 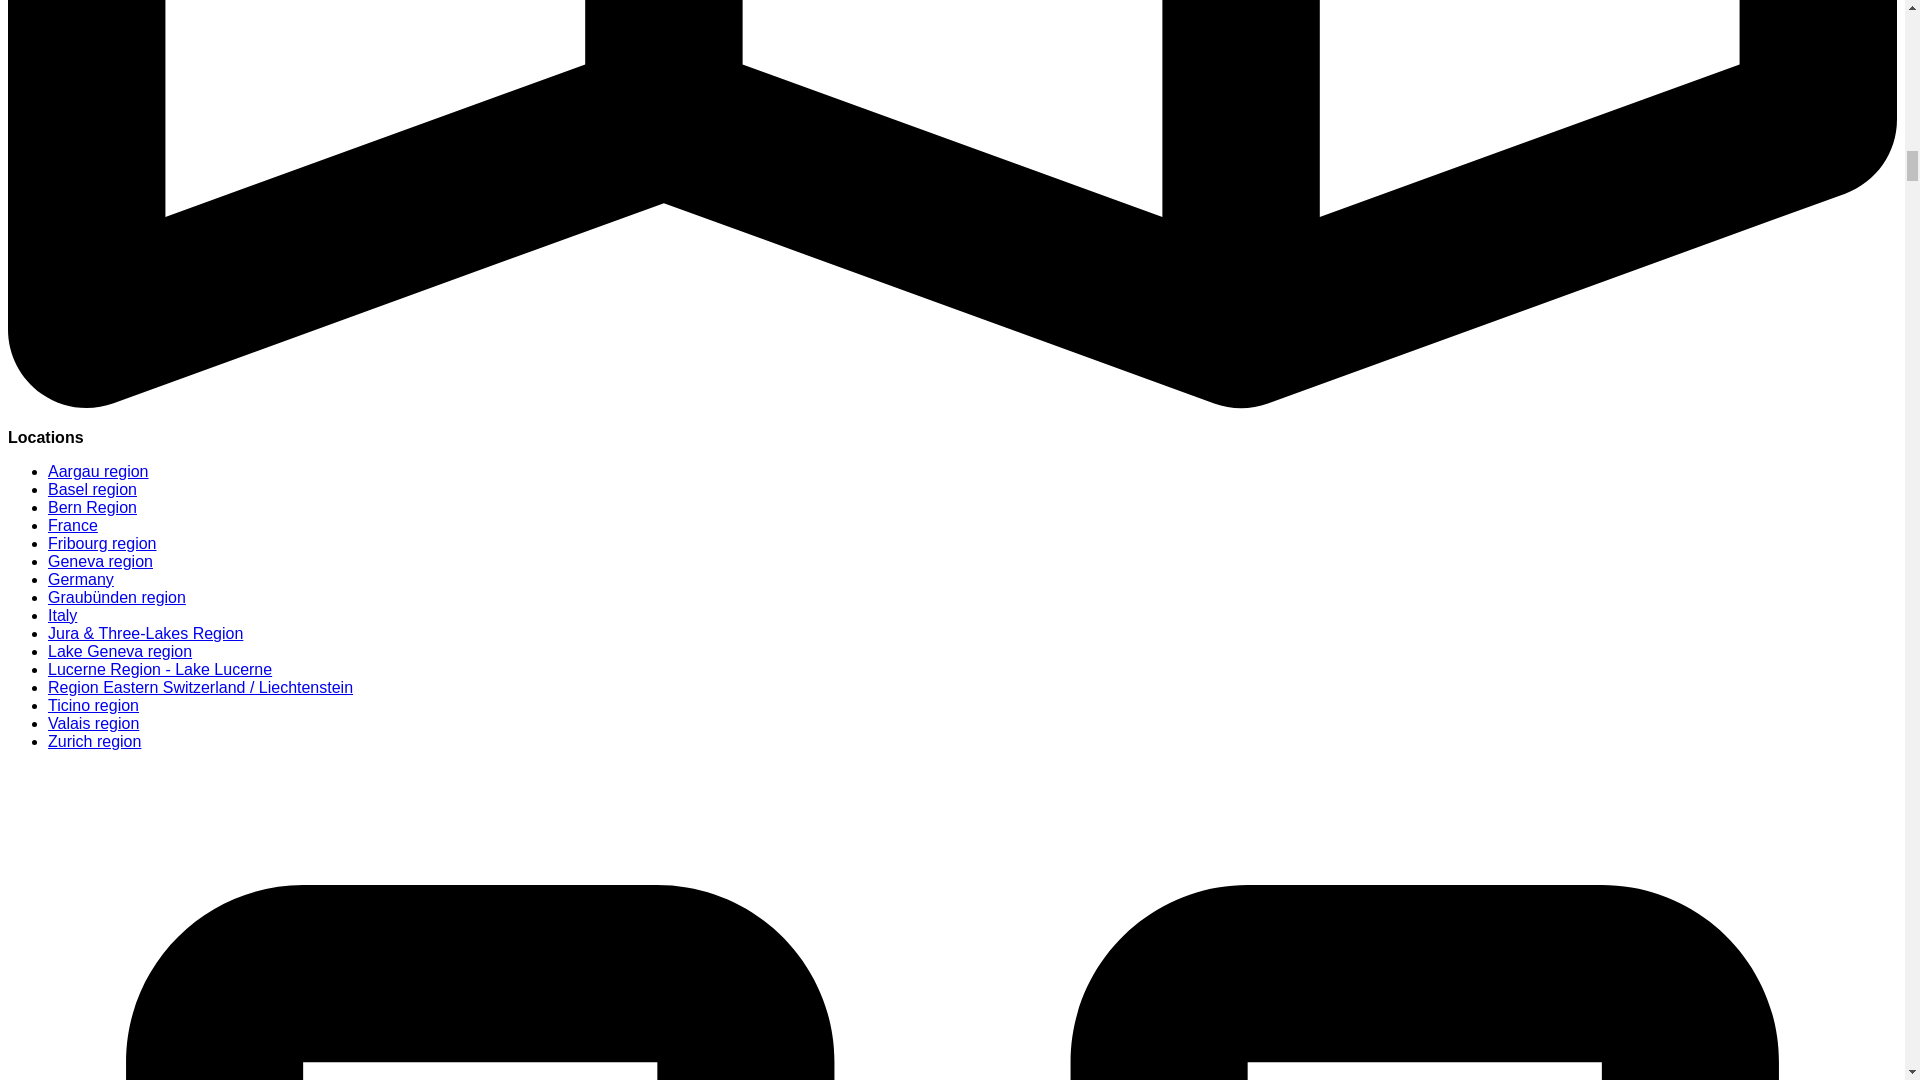 I want to click on Lucerne Region - Lake Lucerne, so click(x=160, y=669).